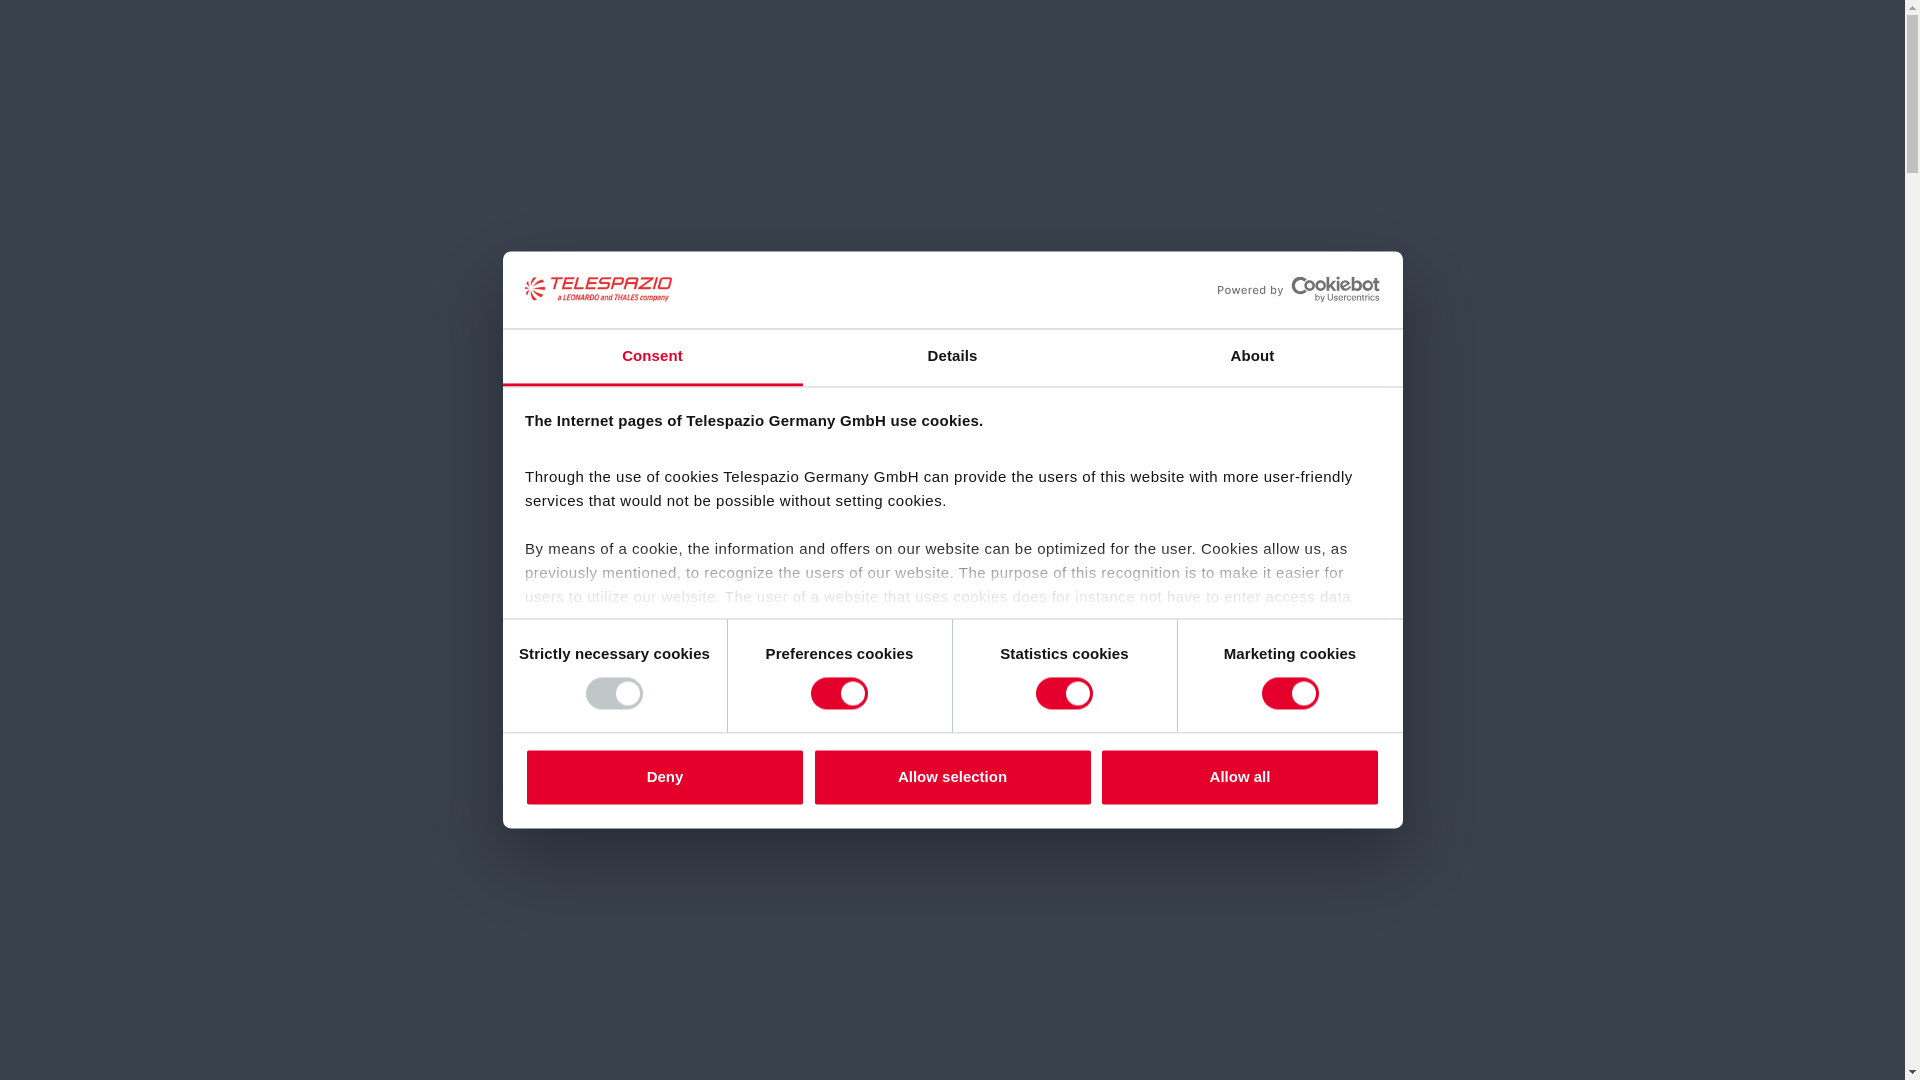 The height and width of the screenshot is (1080, 1920). What do you see at coordinates (952, 776) in the screenshot?
I see `Allow selection` at bounding box center [952, 776].